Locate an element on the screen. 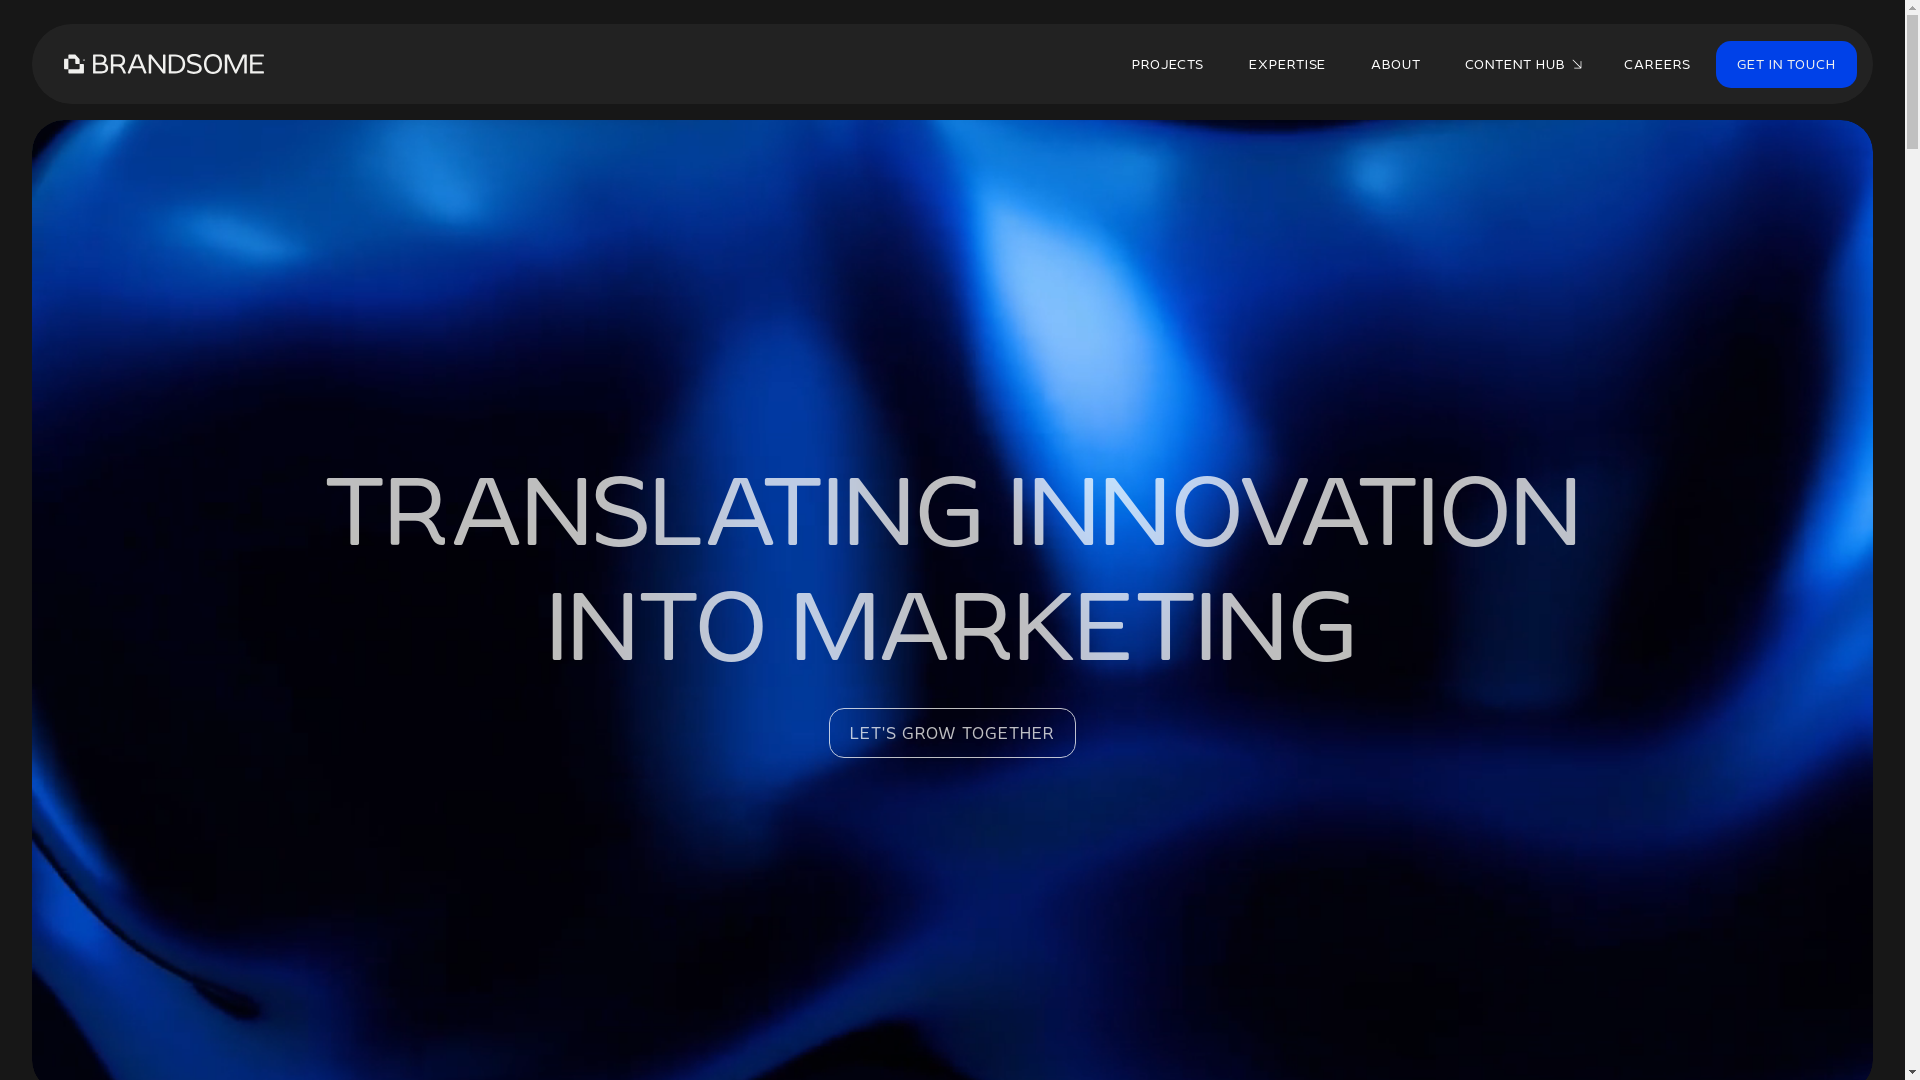 The height and width of the screenshot is (1080, 1920). GET IN TOUCH is located at coordinates (1786, 64).